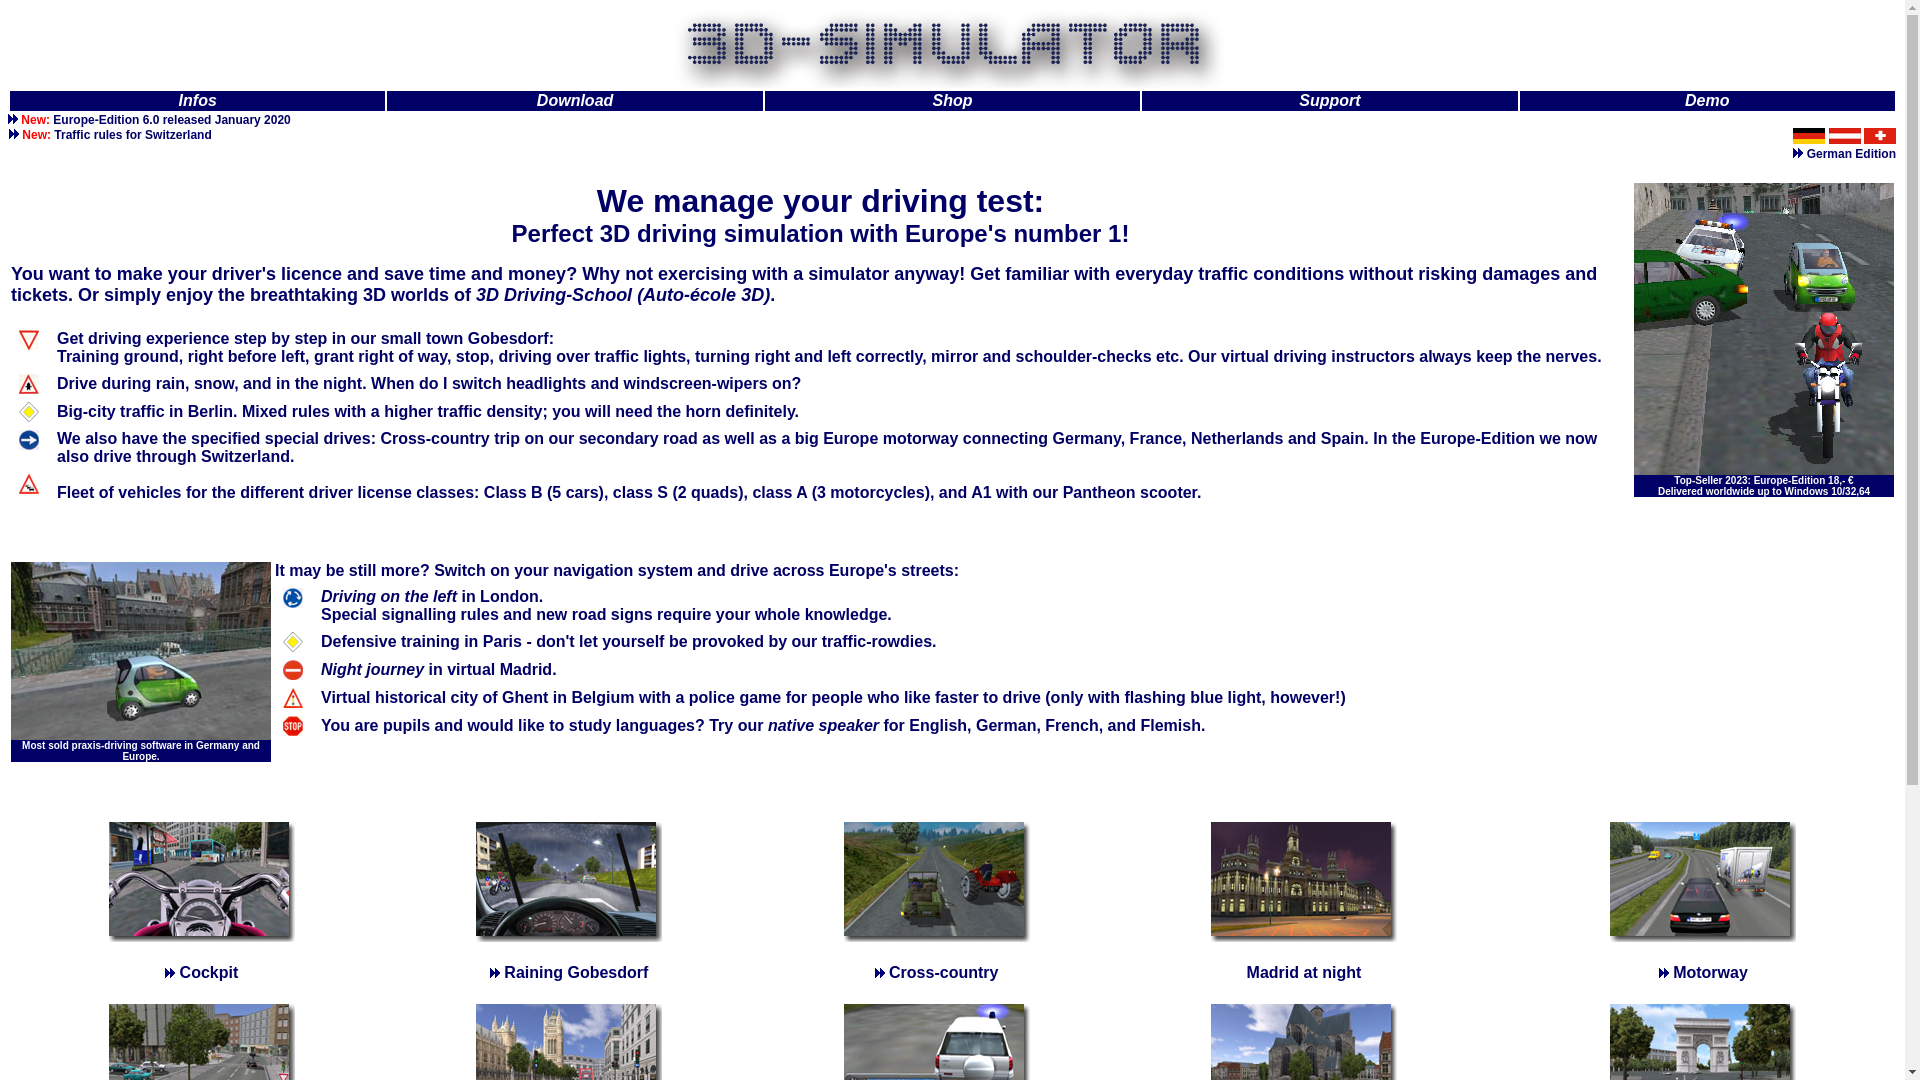  What do you see at coordinates (568, 972) in the screenshot?
I see ` Raining Gobesdorf` at bounding box center [568, 972].